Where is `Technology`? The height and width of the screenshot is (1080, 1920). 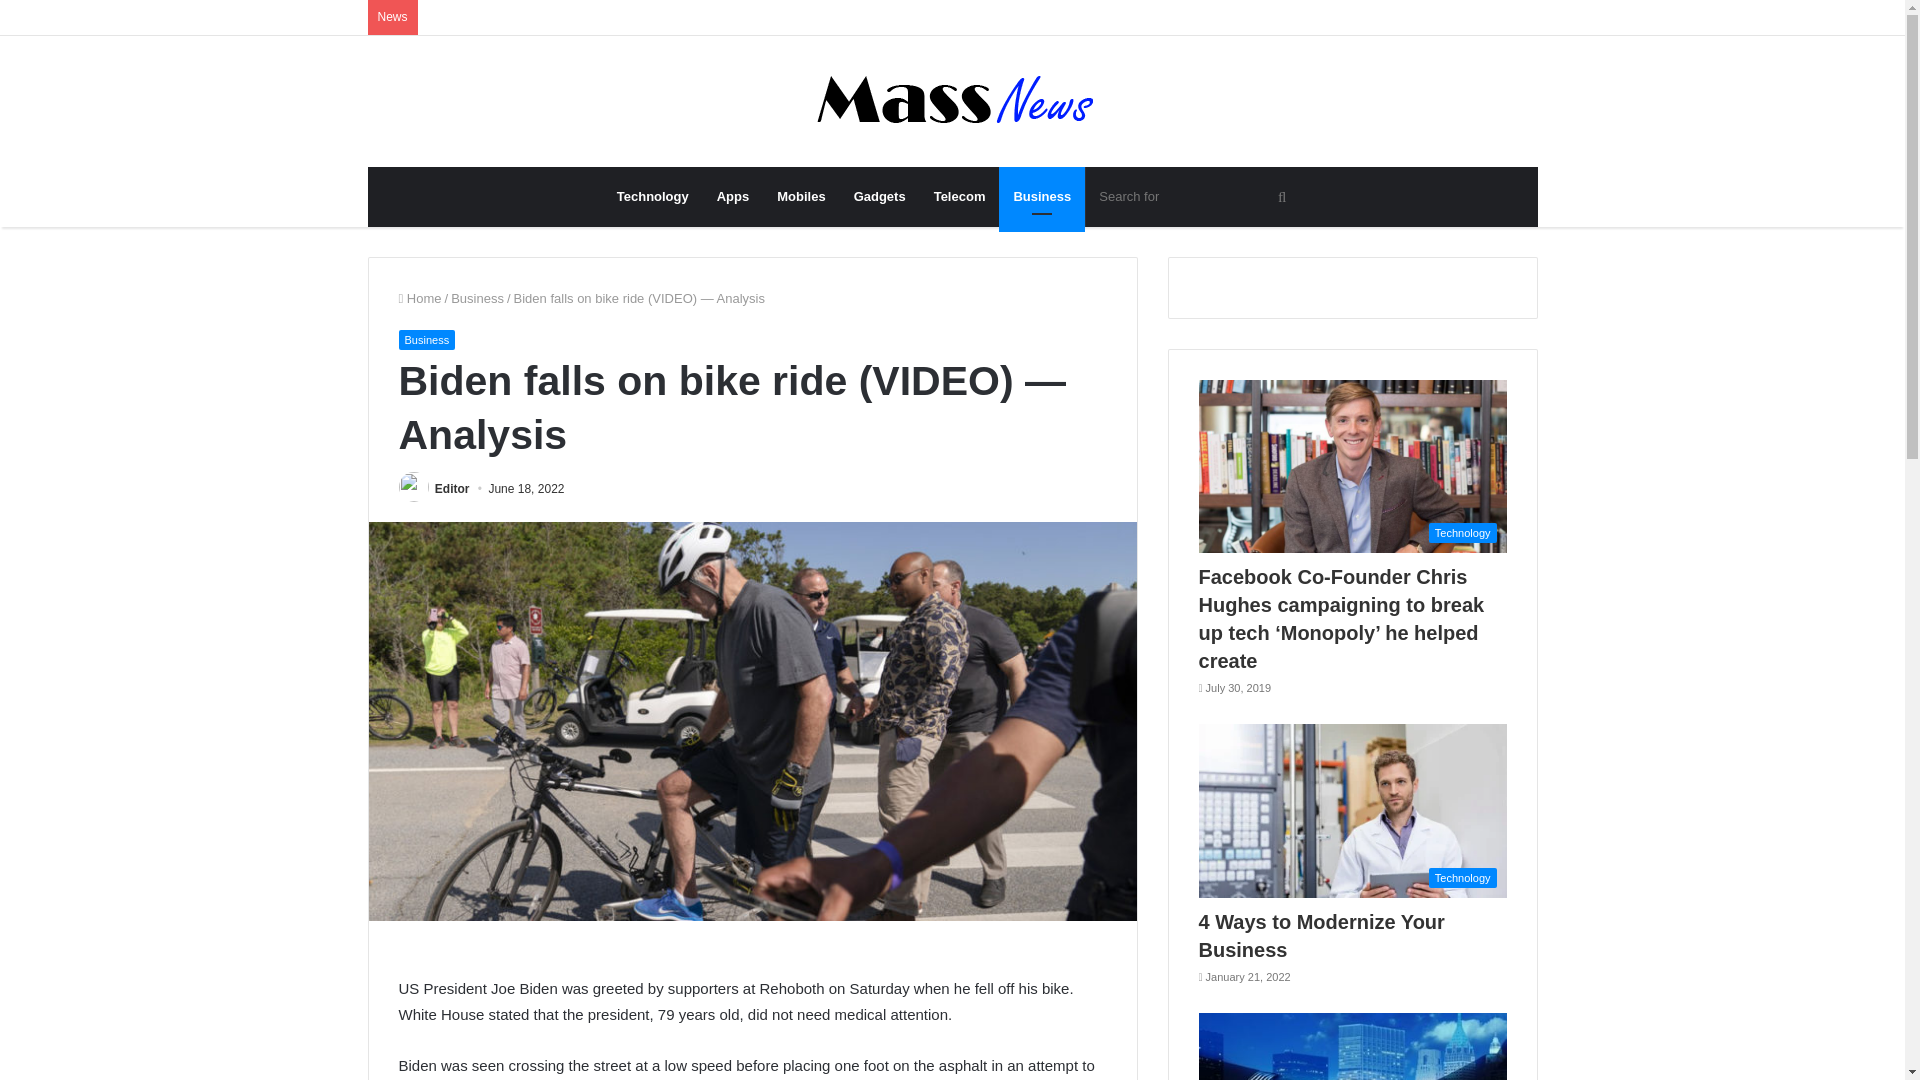 Technology is located at coordinates (652, 196).